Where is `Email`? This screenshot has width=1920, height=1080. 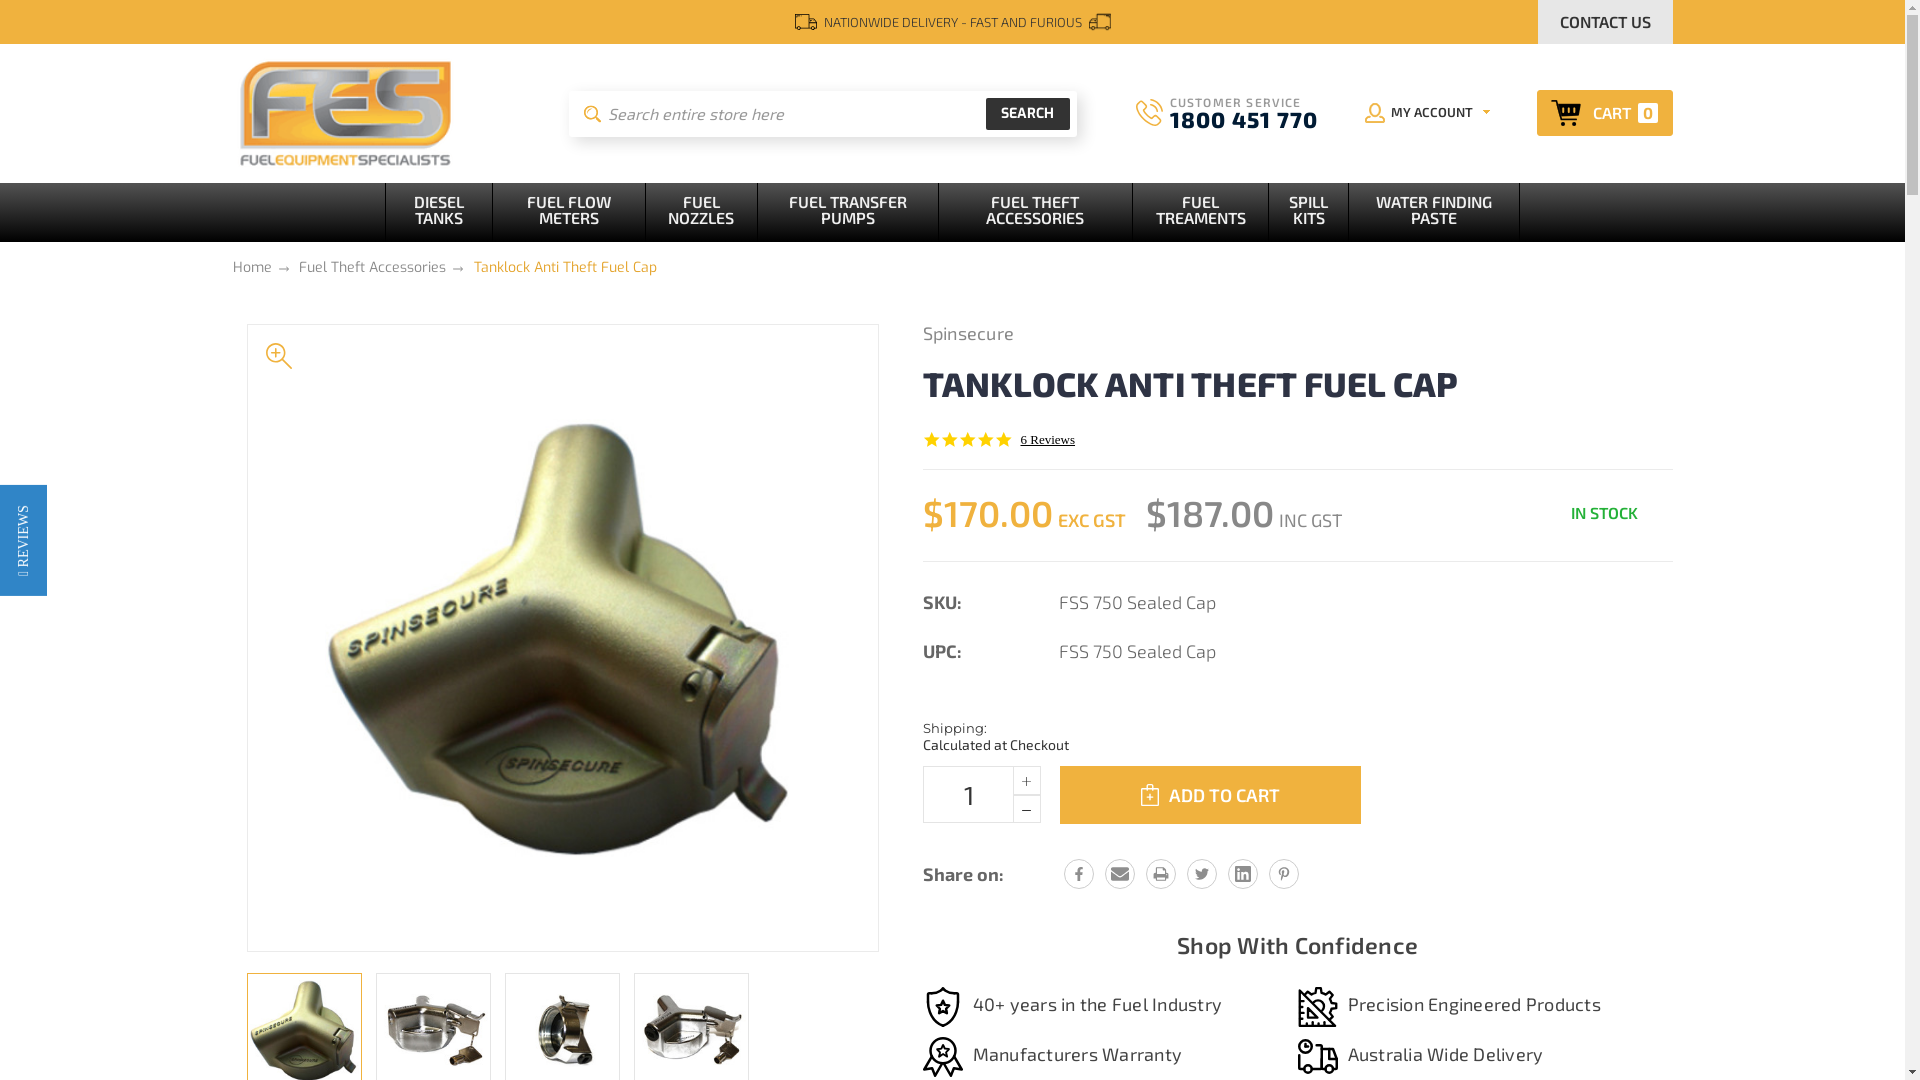 Email is located at coordinates (1119, 873).